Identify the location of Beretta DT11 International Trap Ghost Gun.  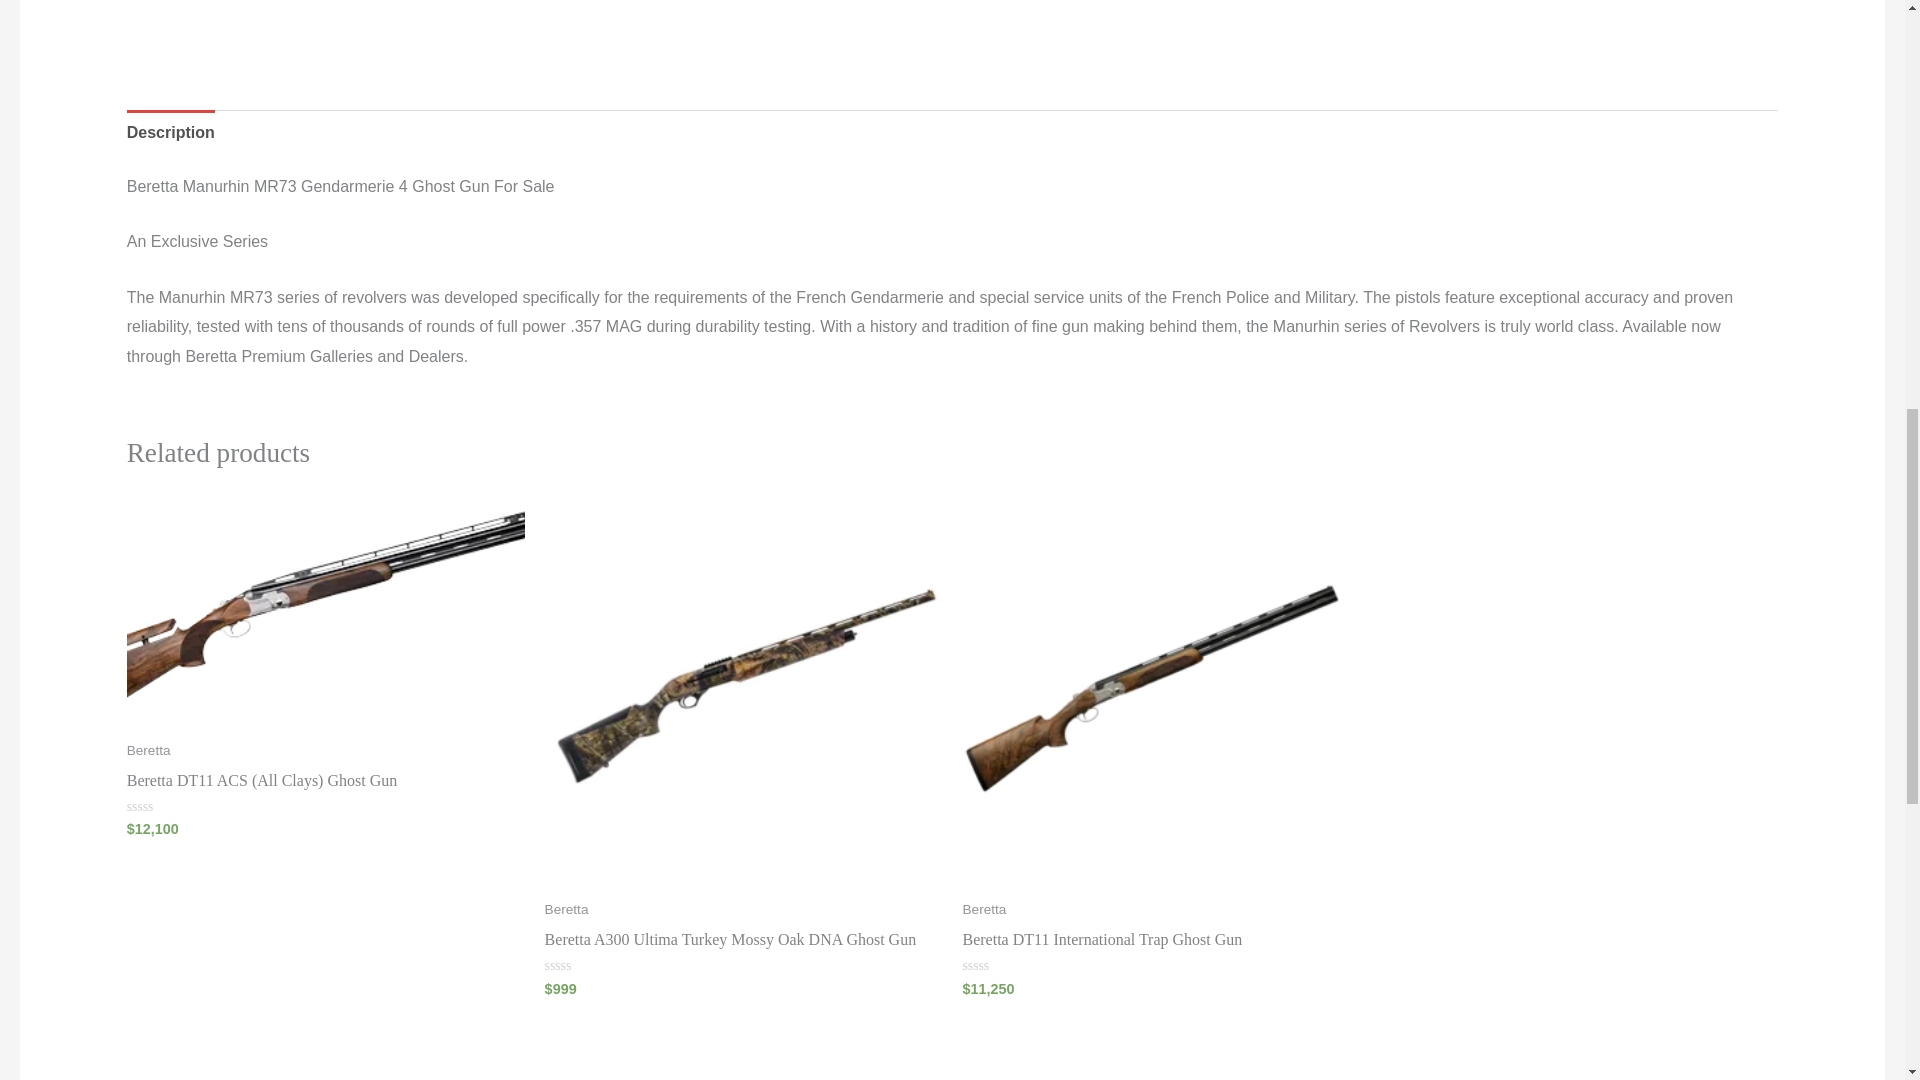
(1160, 944).